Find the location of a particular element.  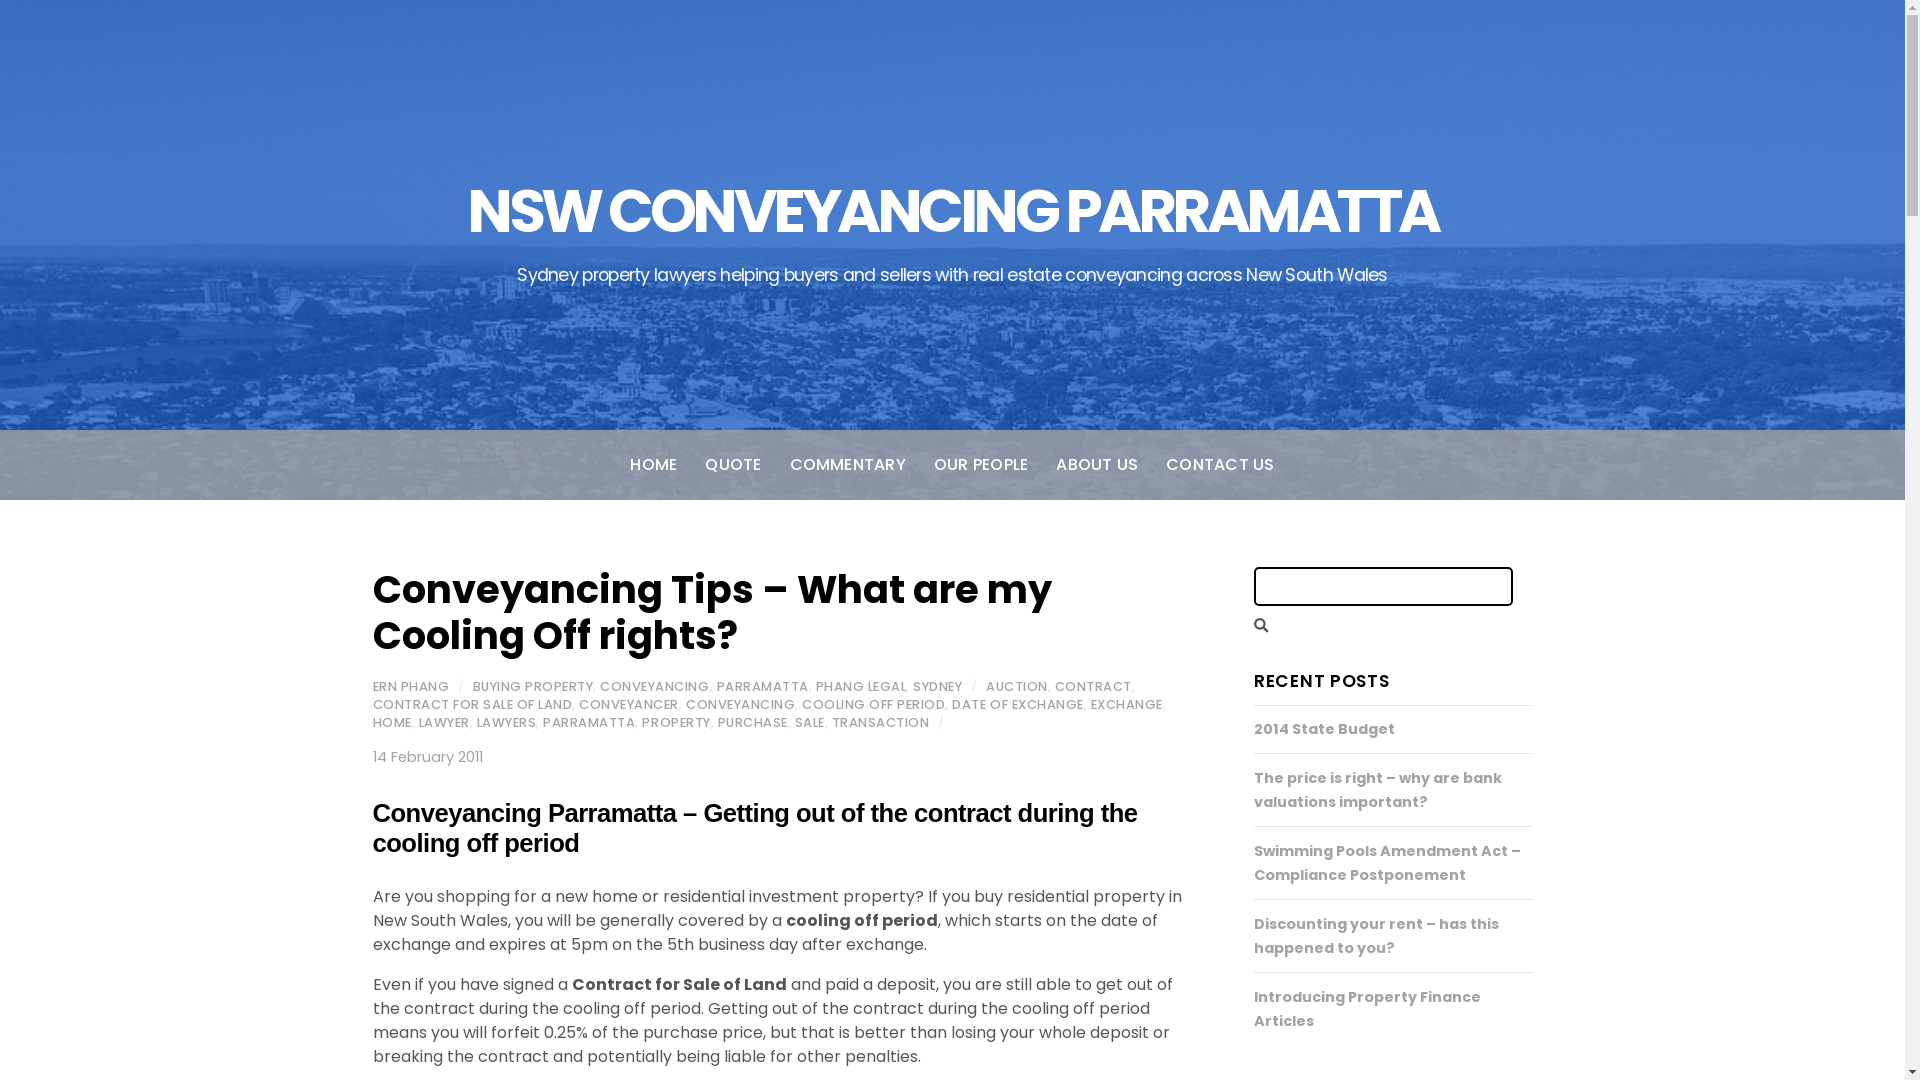

COOLING OFF PERIOD is located at coordinates (874, 704).